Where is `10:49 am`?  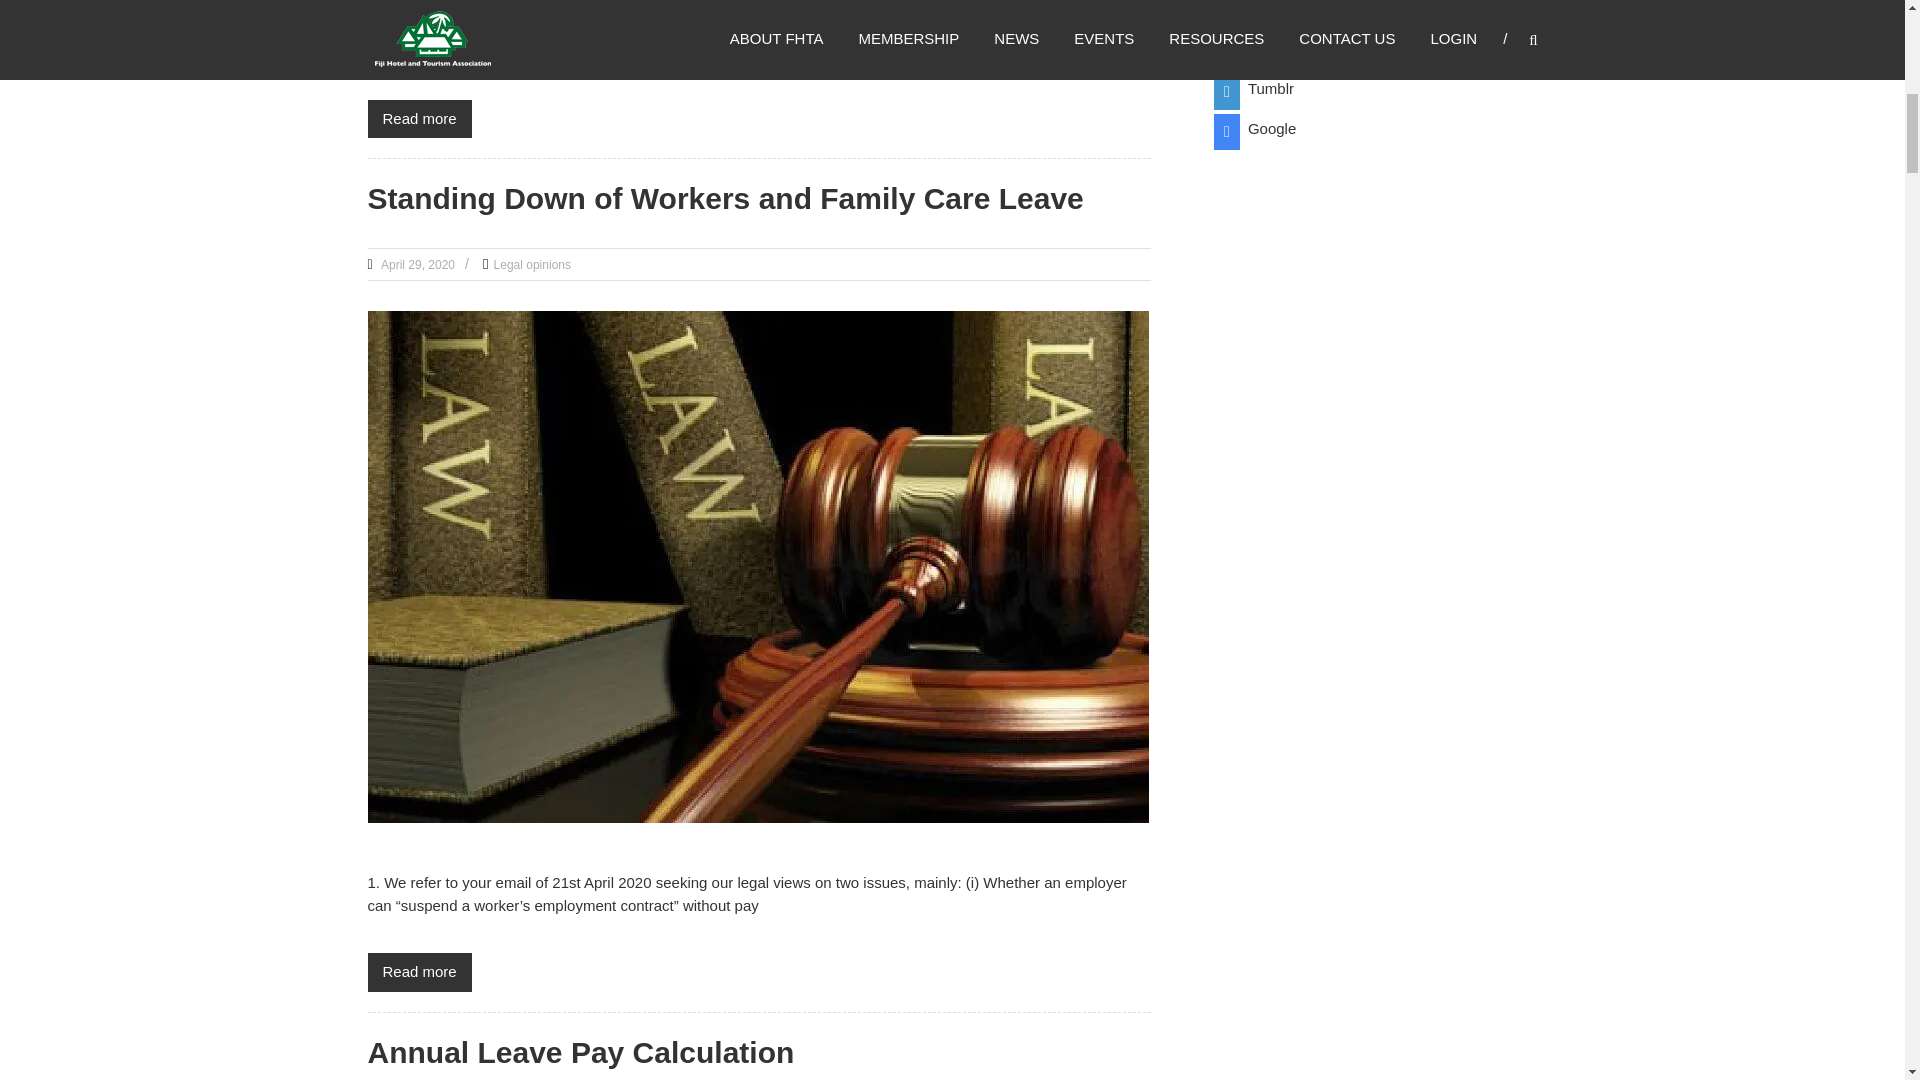 10:49 am is located at coordinates (416, 265).